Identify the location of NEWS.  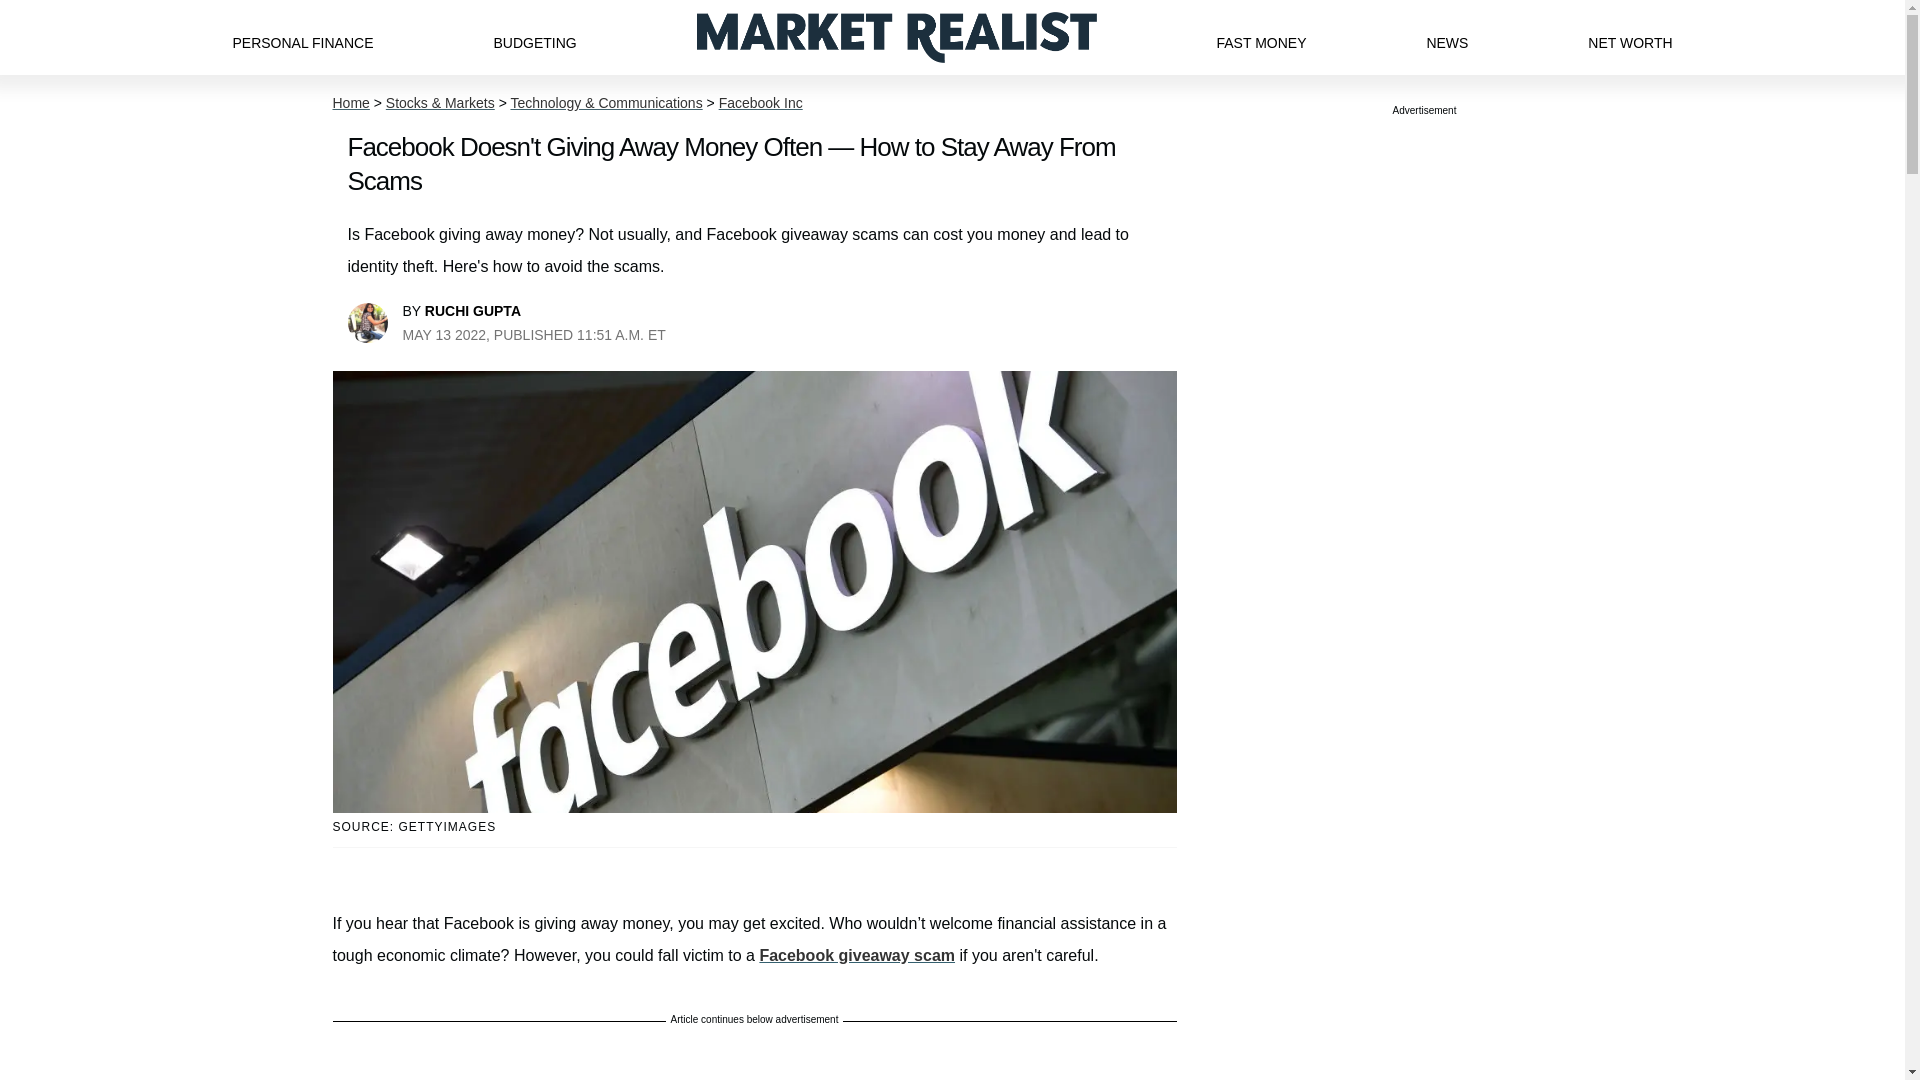
(1447, 37).